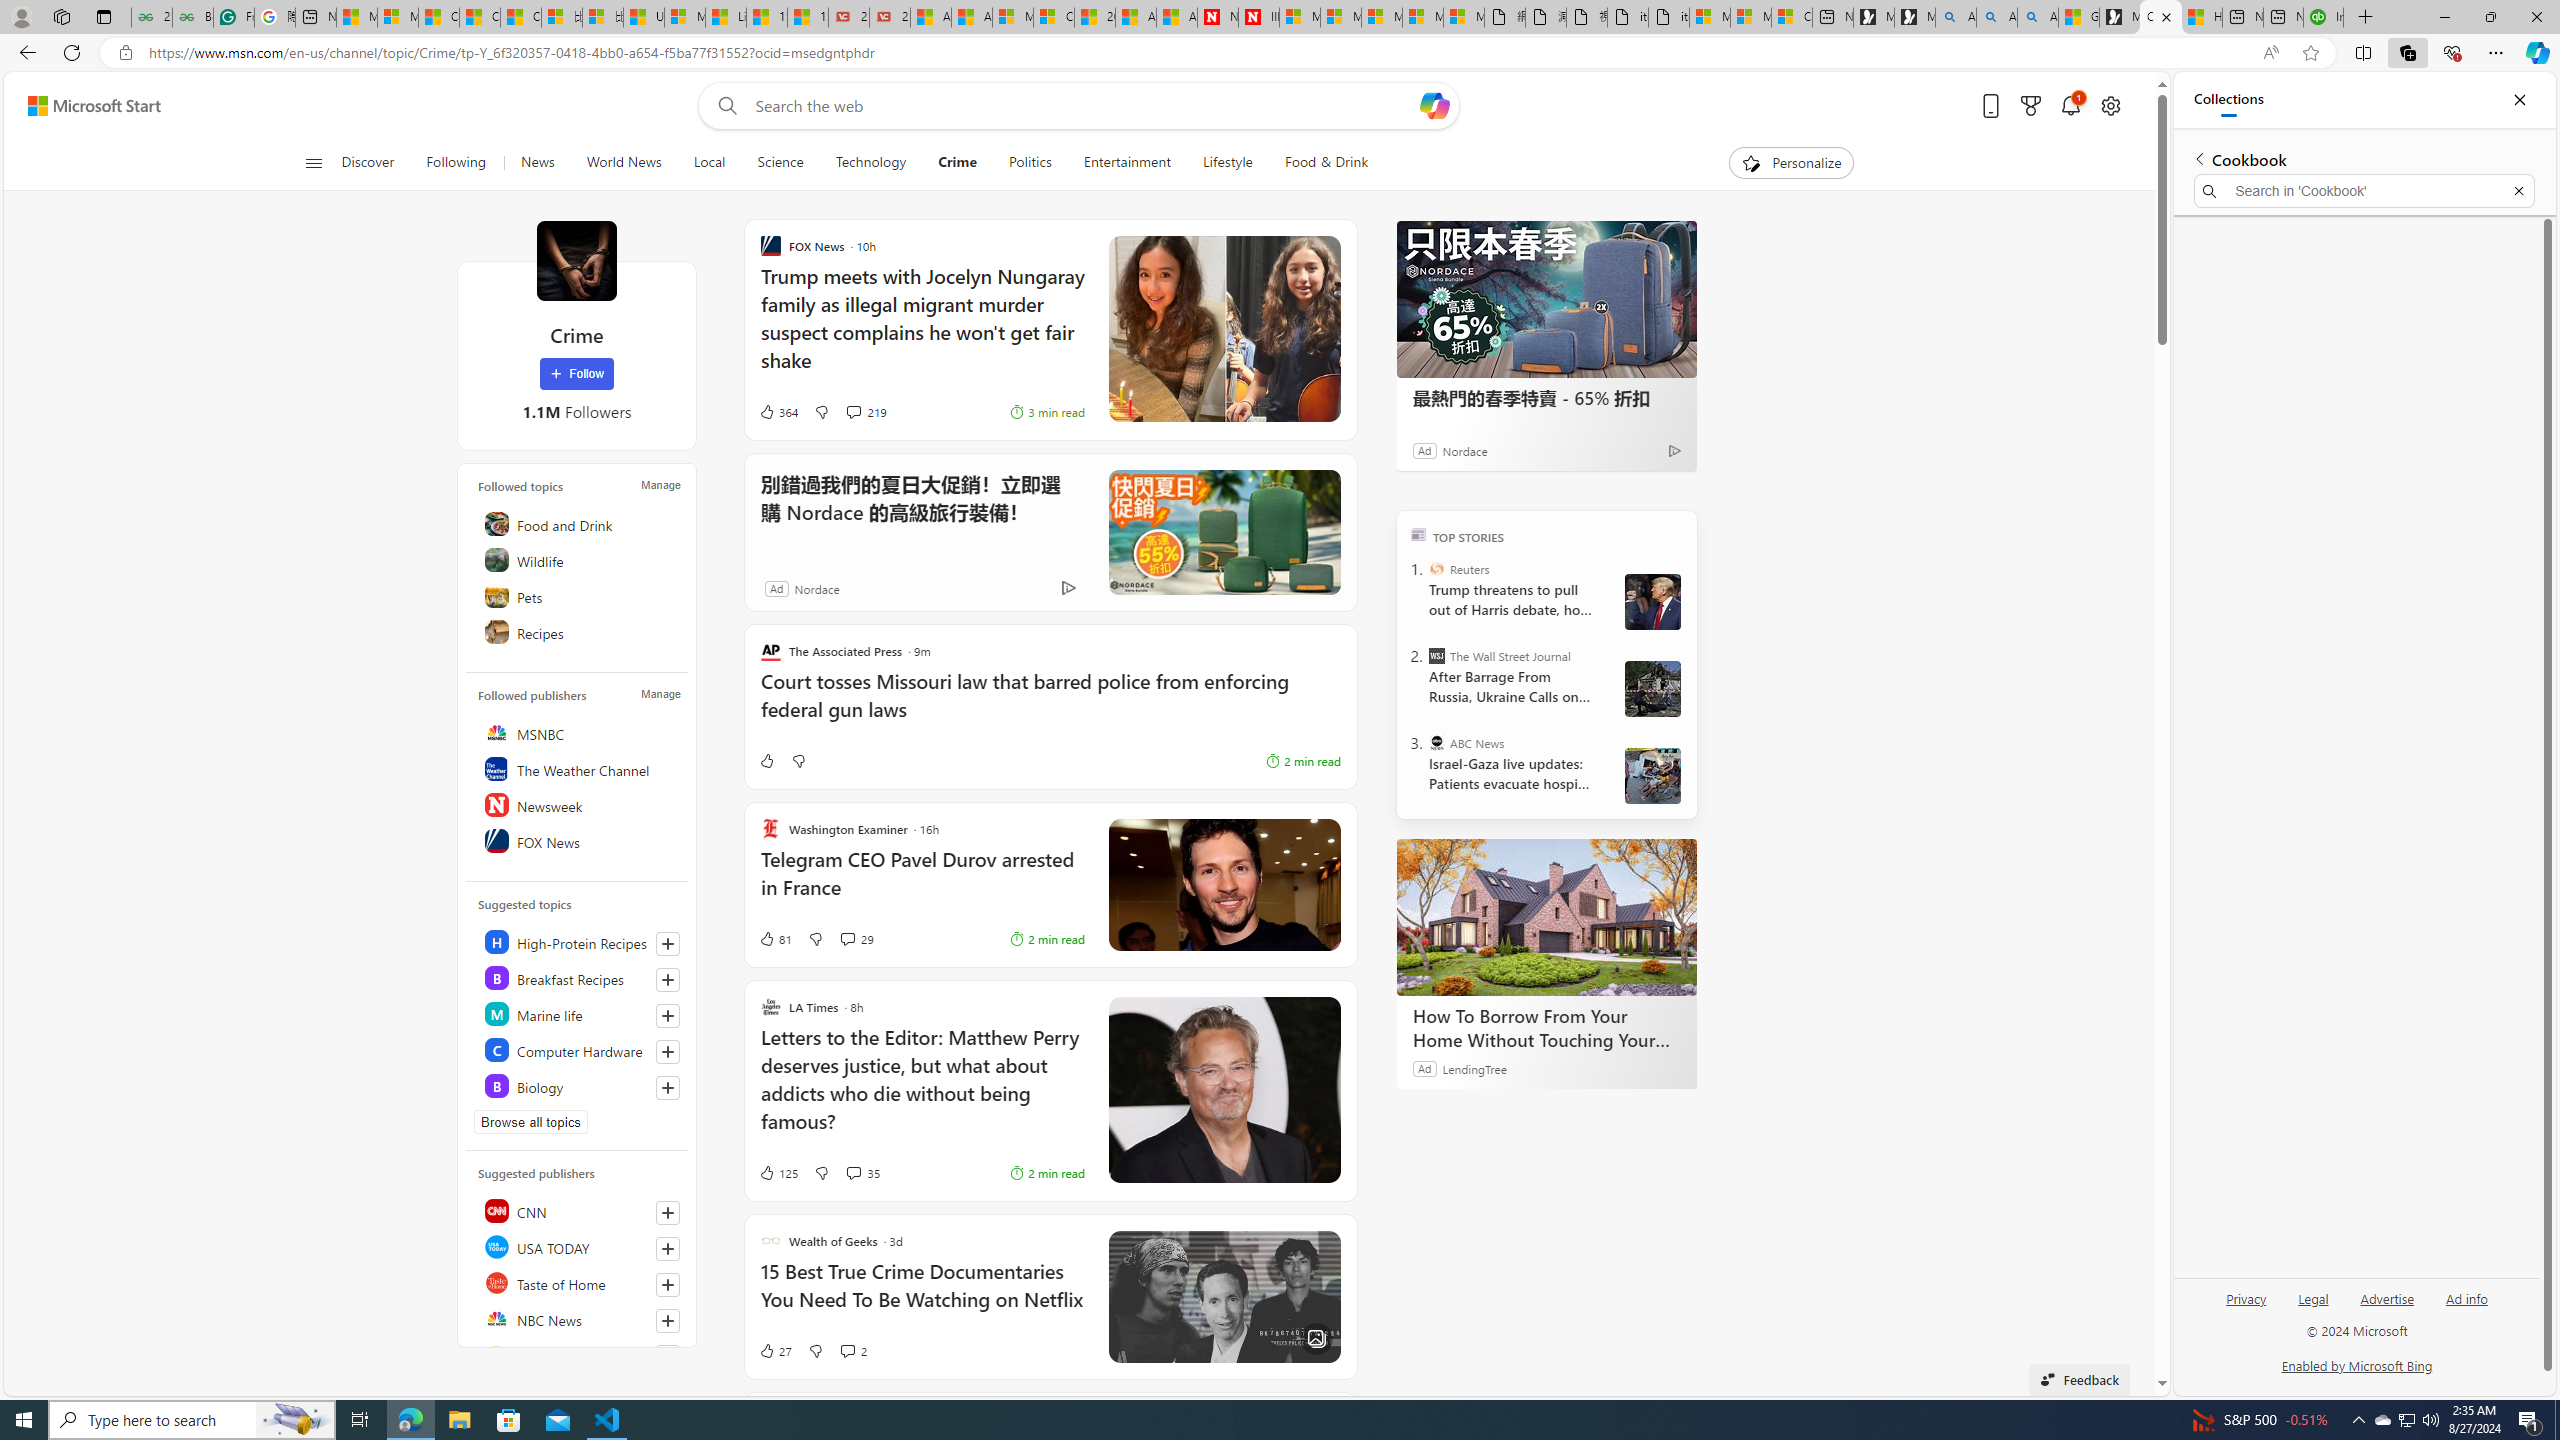  Describe the element at coordinates (866, 412) in the screenshot. I see `View comments 219 Comment` at that location.